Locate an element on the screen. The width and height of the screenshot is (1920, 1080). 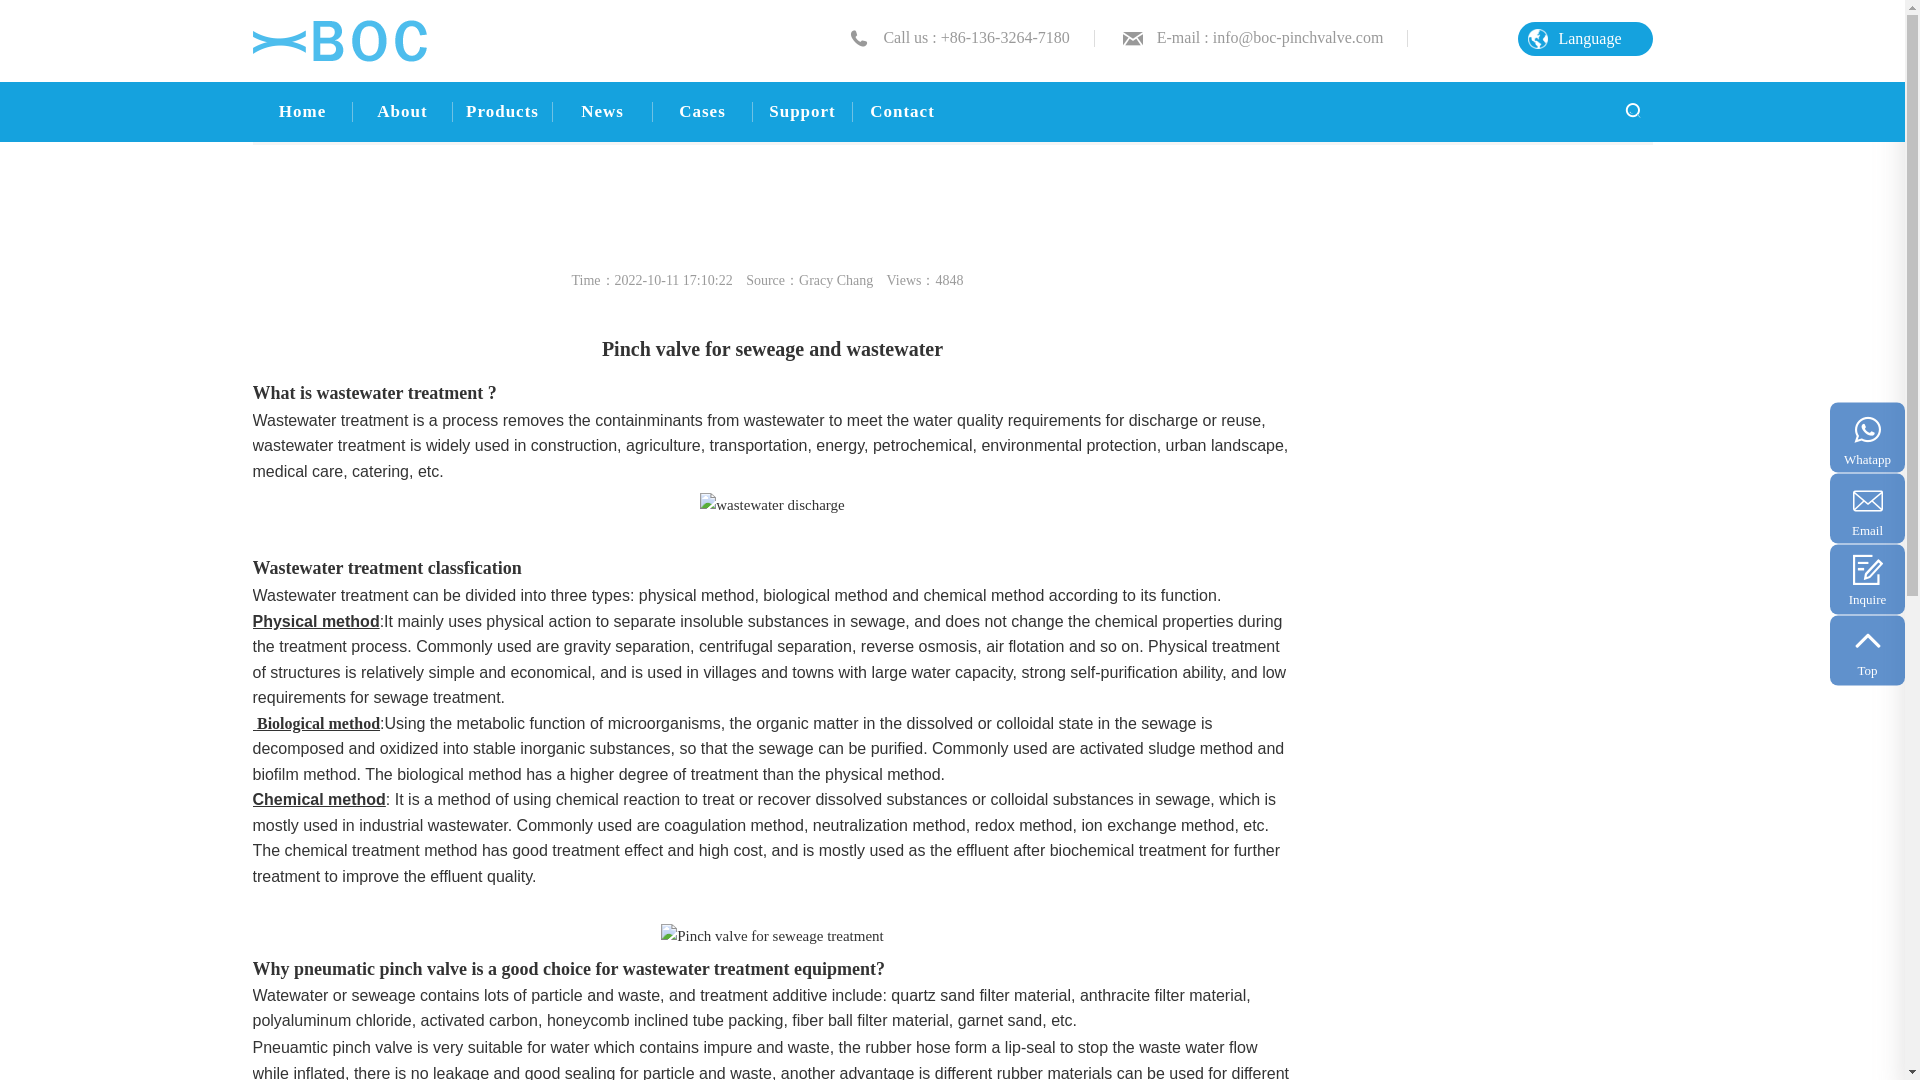
Products is located at coordinates (502, 112).